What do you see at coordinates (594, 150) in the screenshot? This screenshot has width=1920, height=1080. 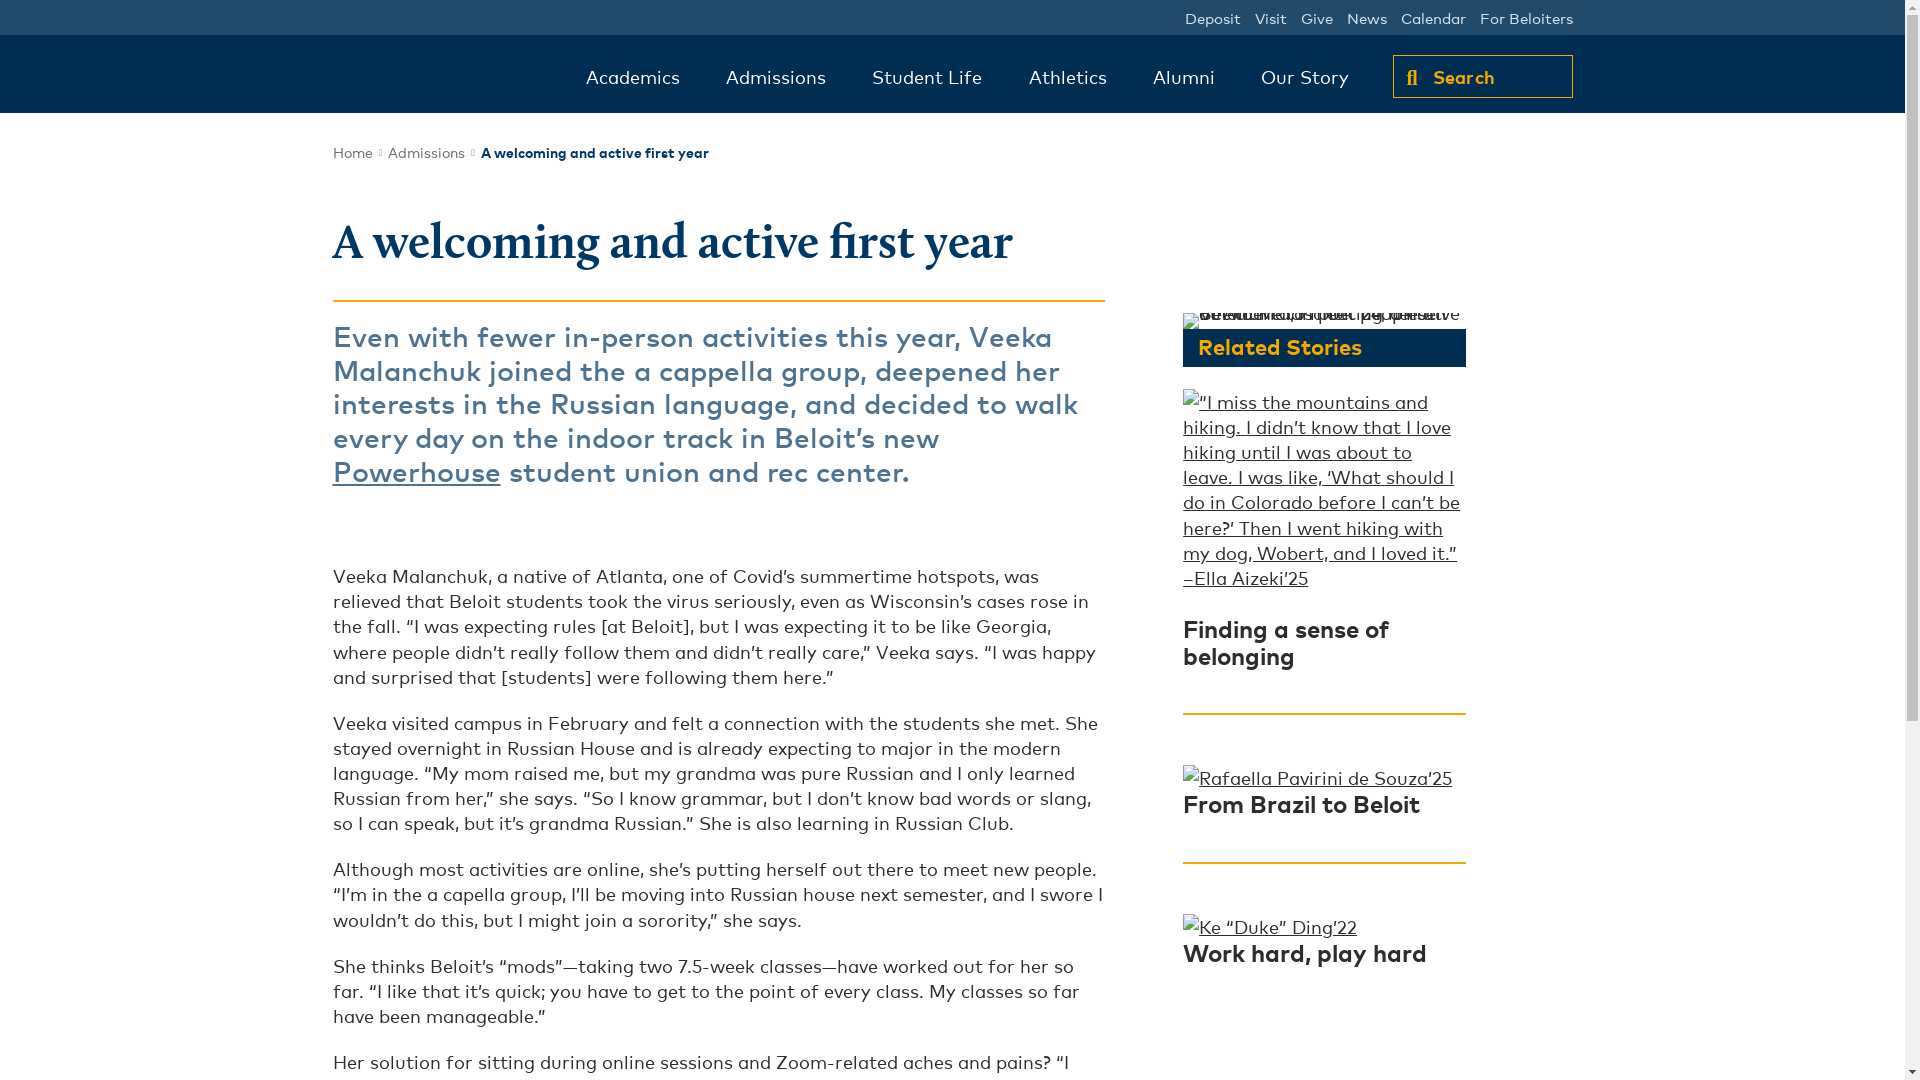 I see `A welcoming and active first year` at bounding box center [594, 150].